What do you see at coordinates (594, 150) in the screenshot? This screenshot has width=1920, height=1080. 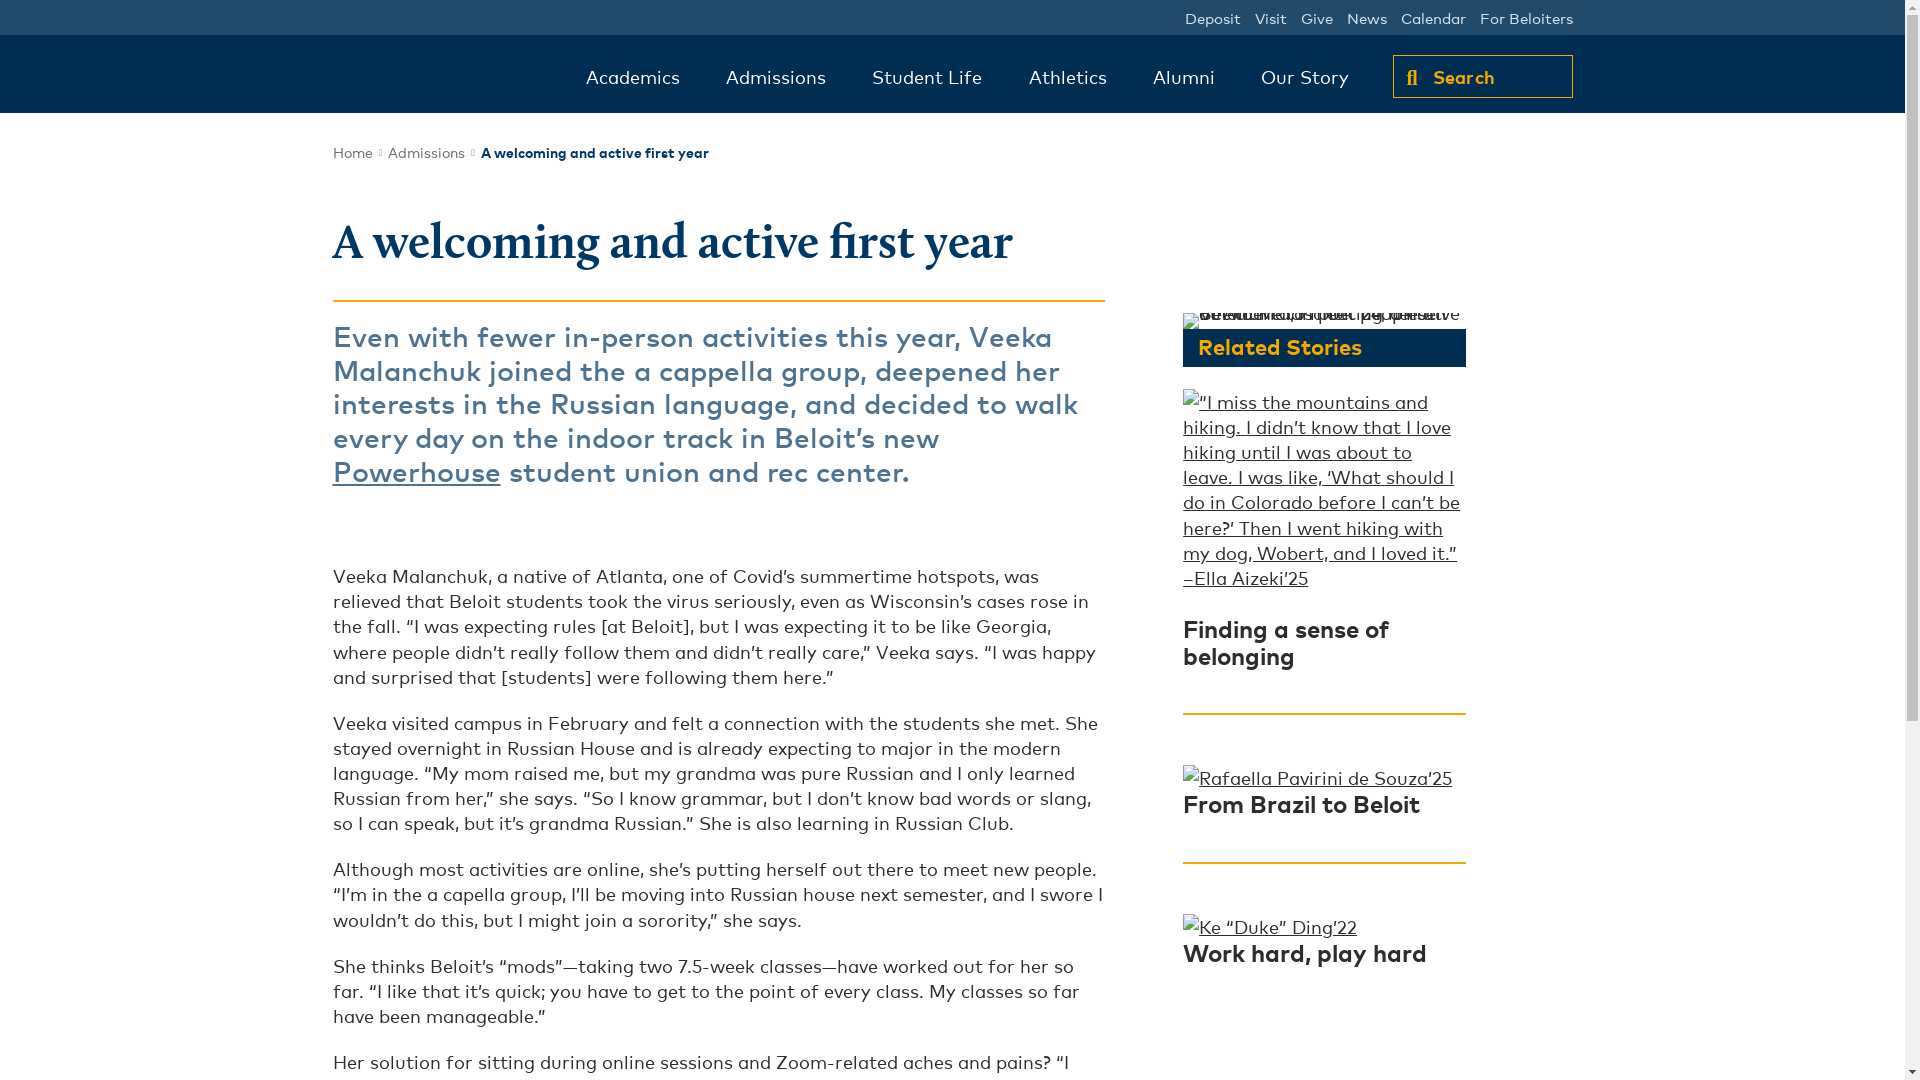 I see `A welcoming and active first year` at bounding box center [594, 150].